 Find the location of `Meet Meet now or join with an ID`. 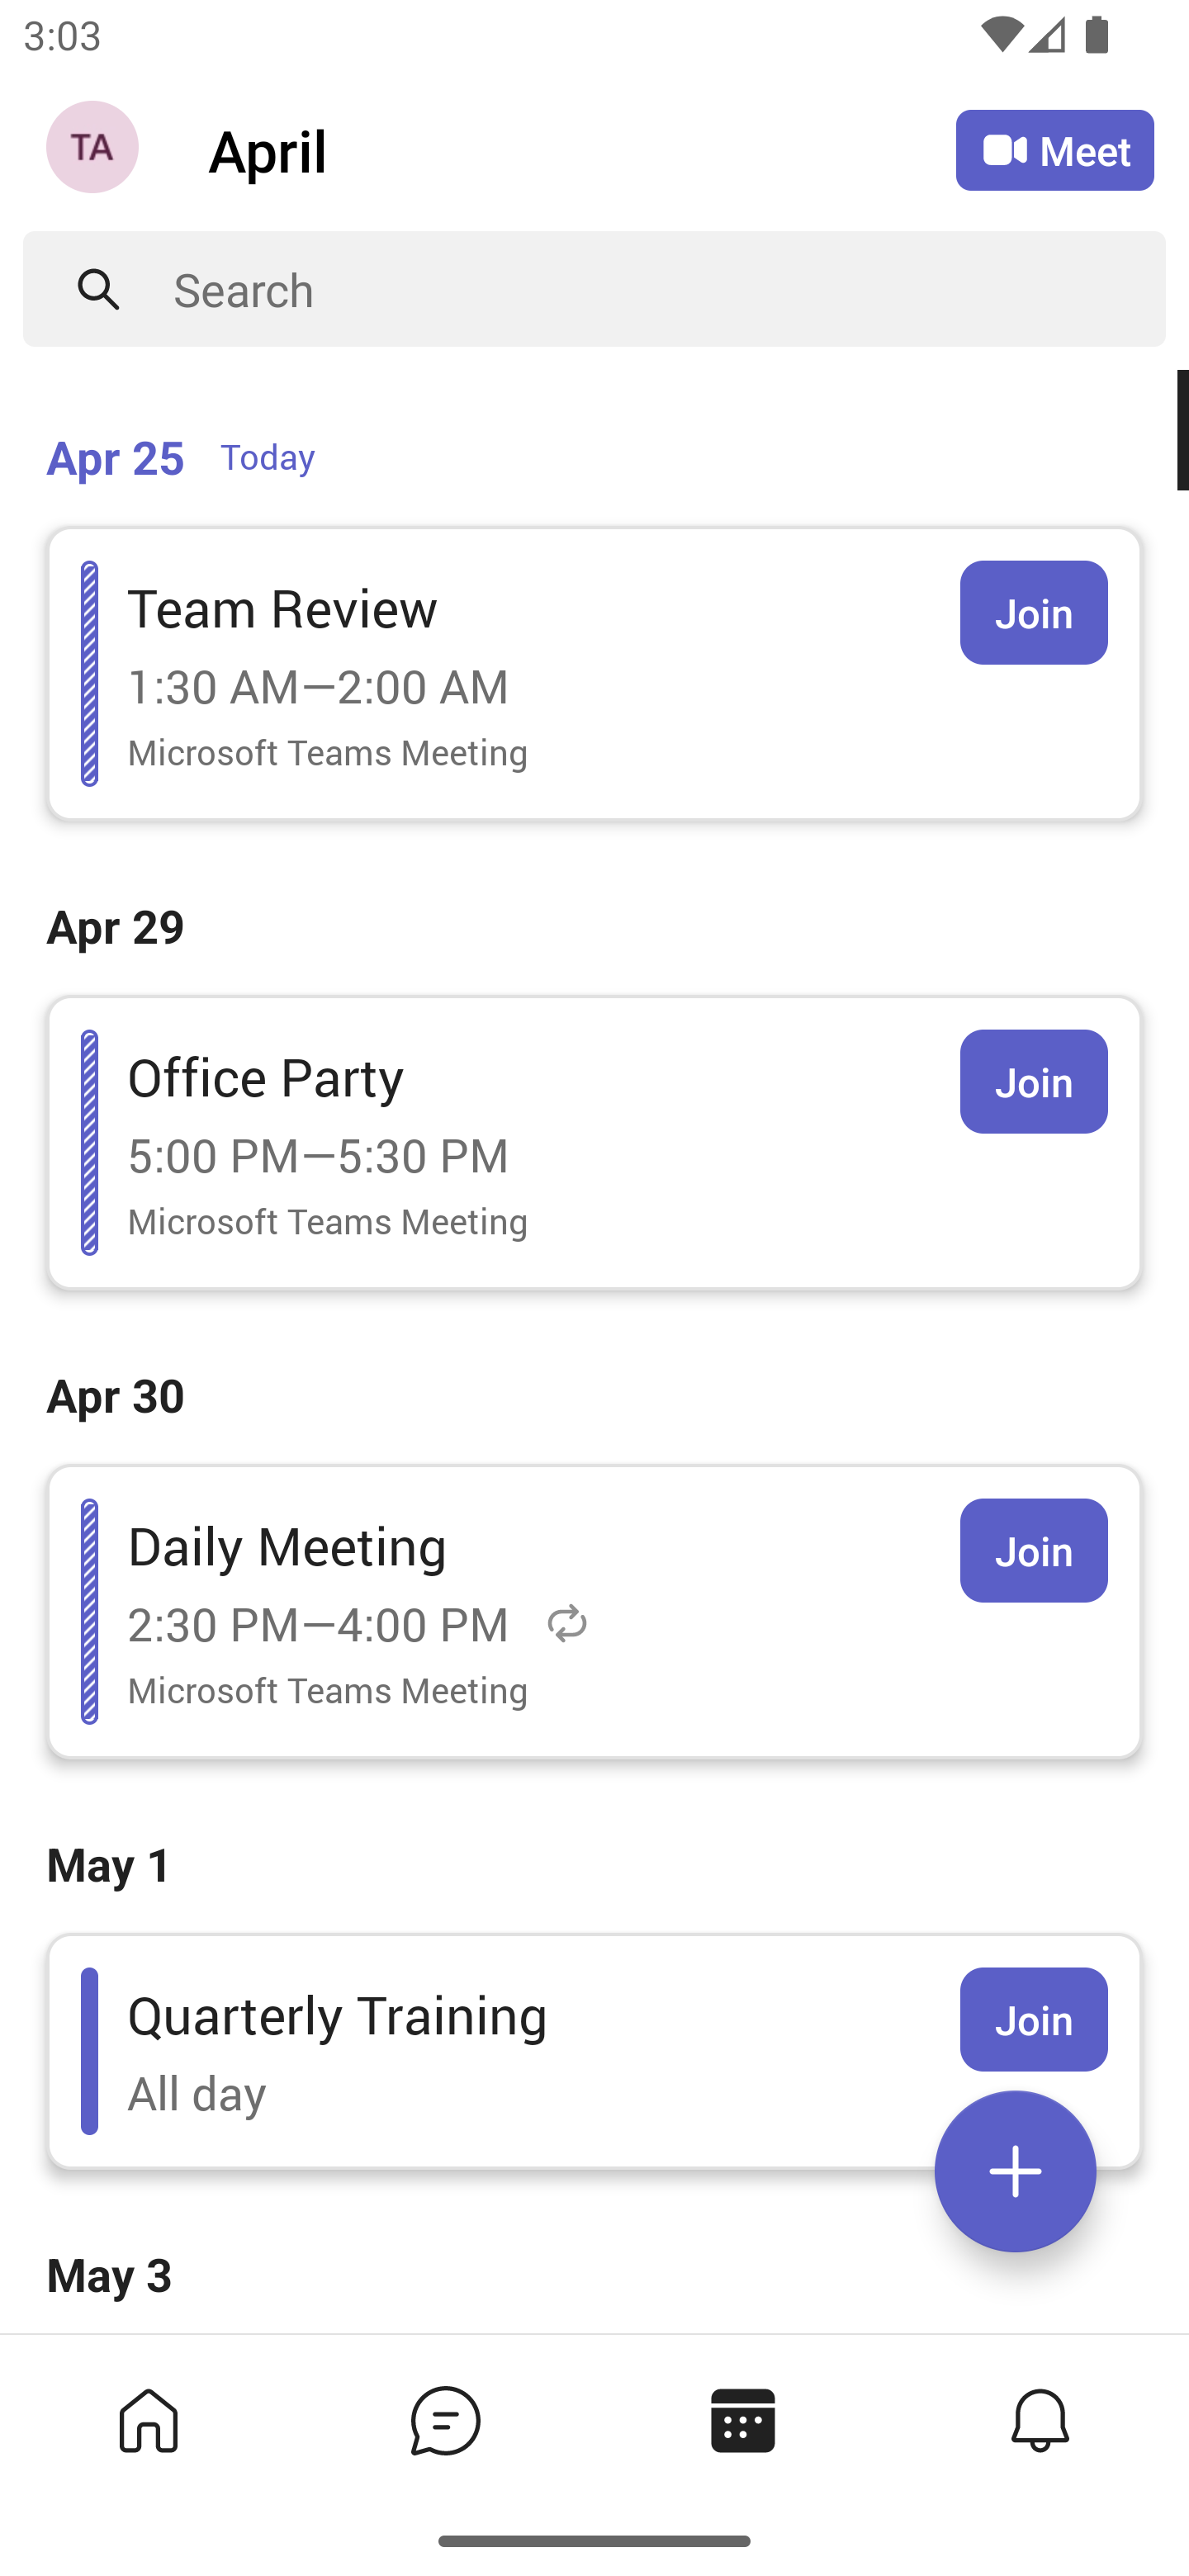

Meet Meet now or join with an ID is located at coordinates (1055, 150).